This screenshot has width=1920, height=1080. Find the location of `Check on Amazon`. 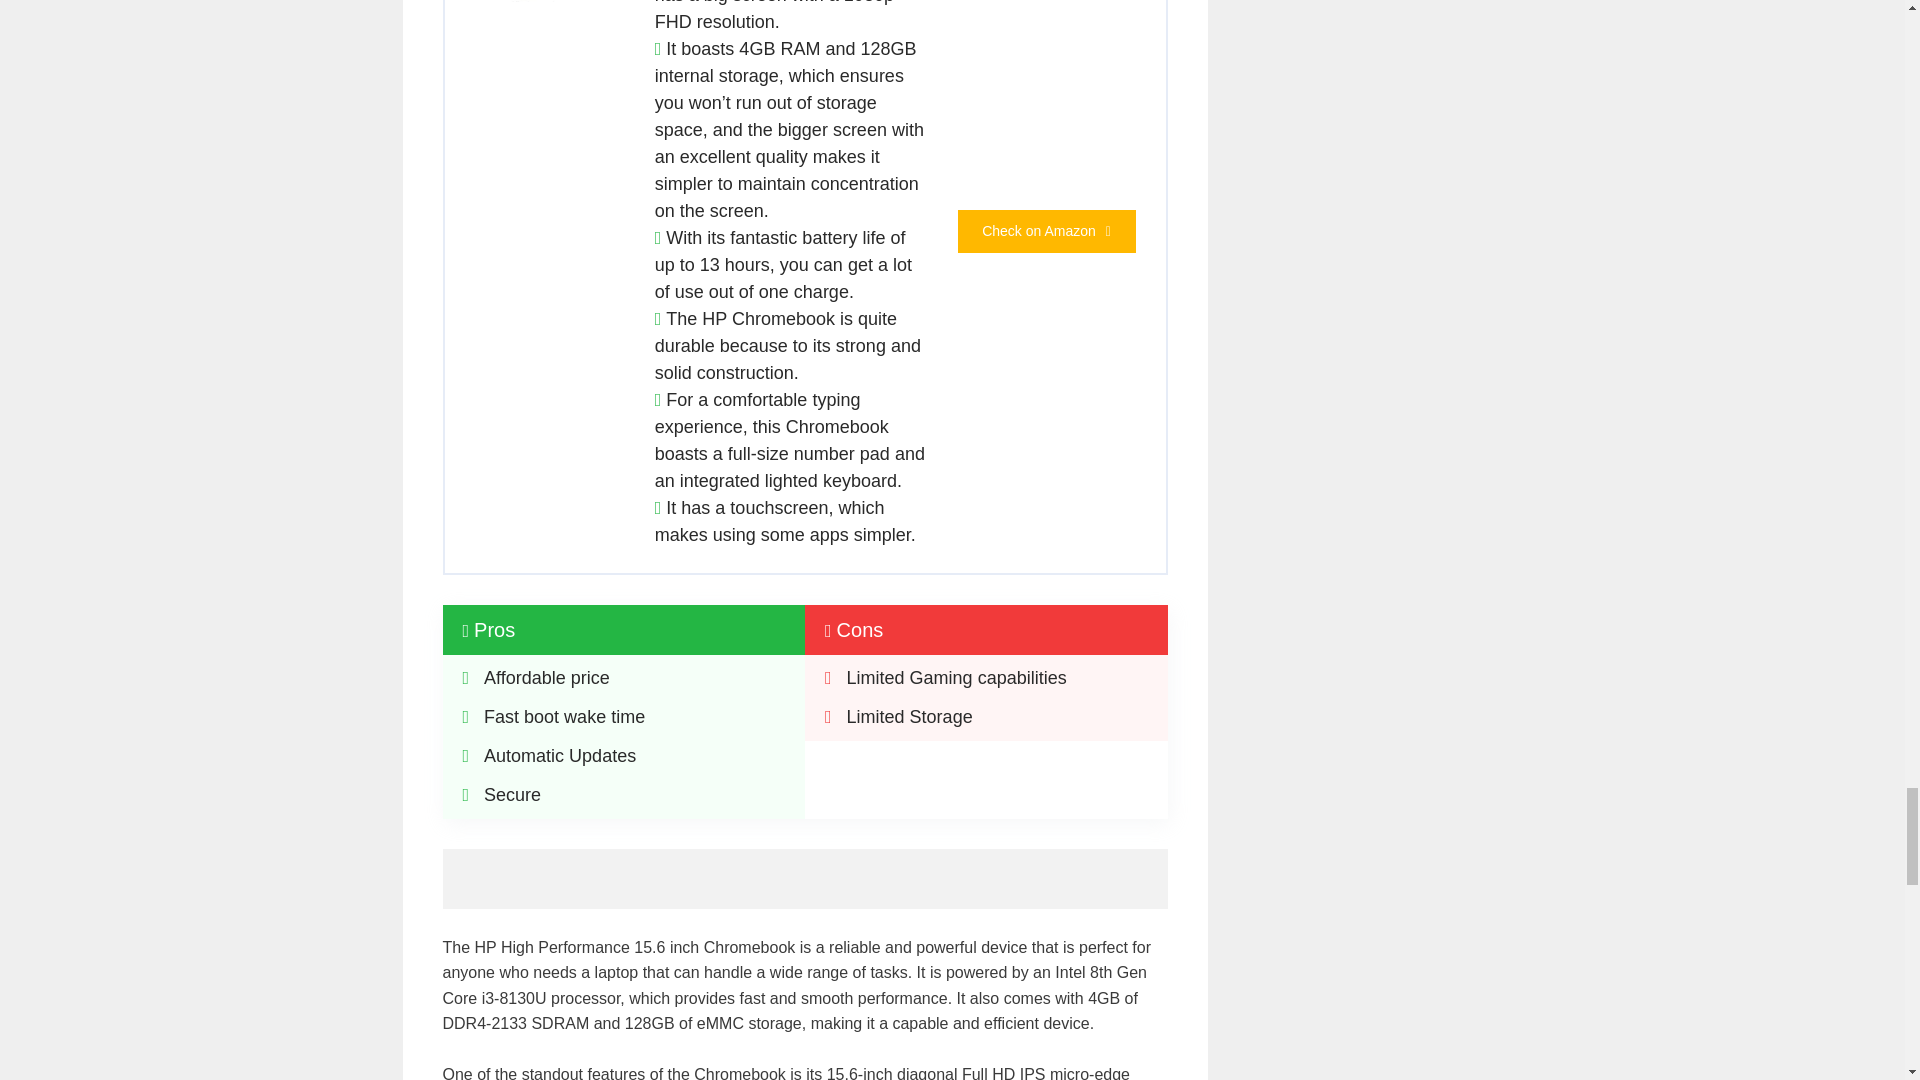

Check on Amazon is located at coordinates (1047, 230).